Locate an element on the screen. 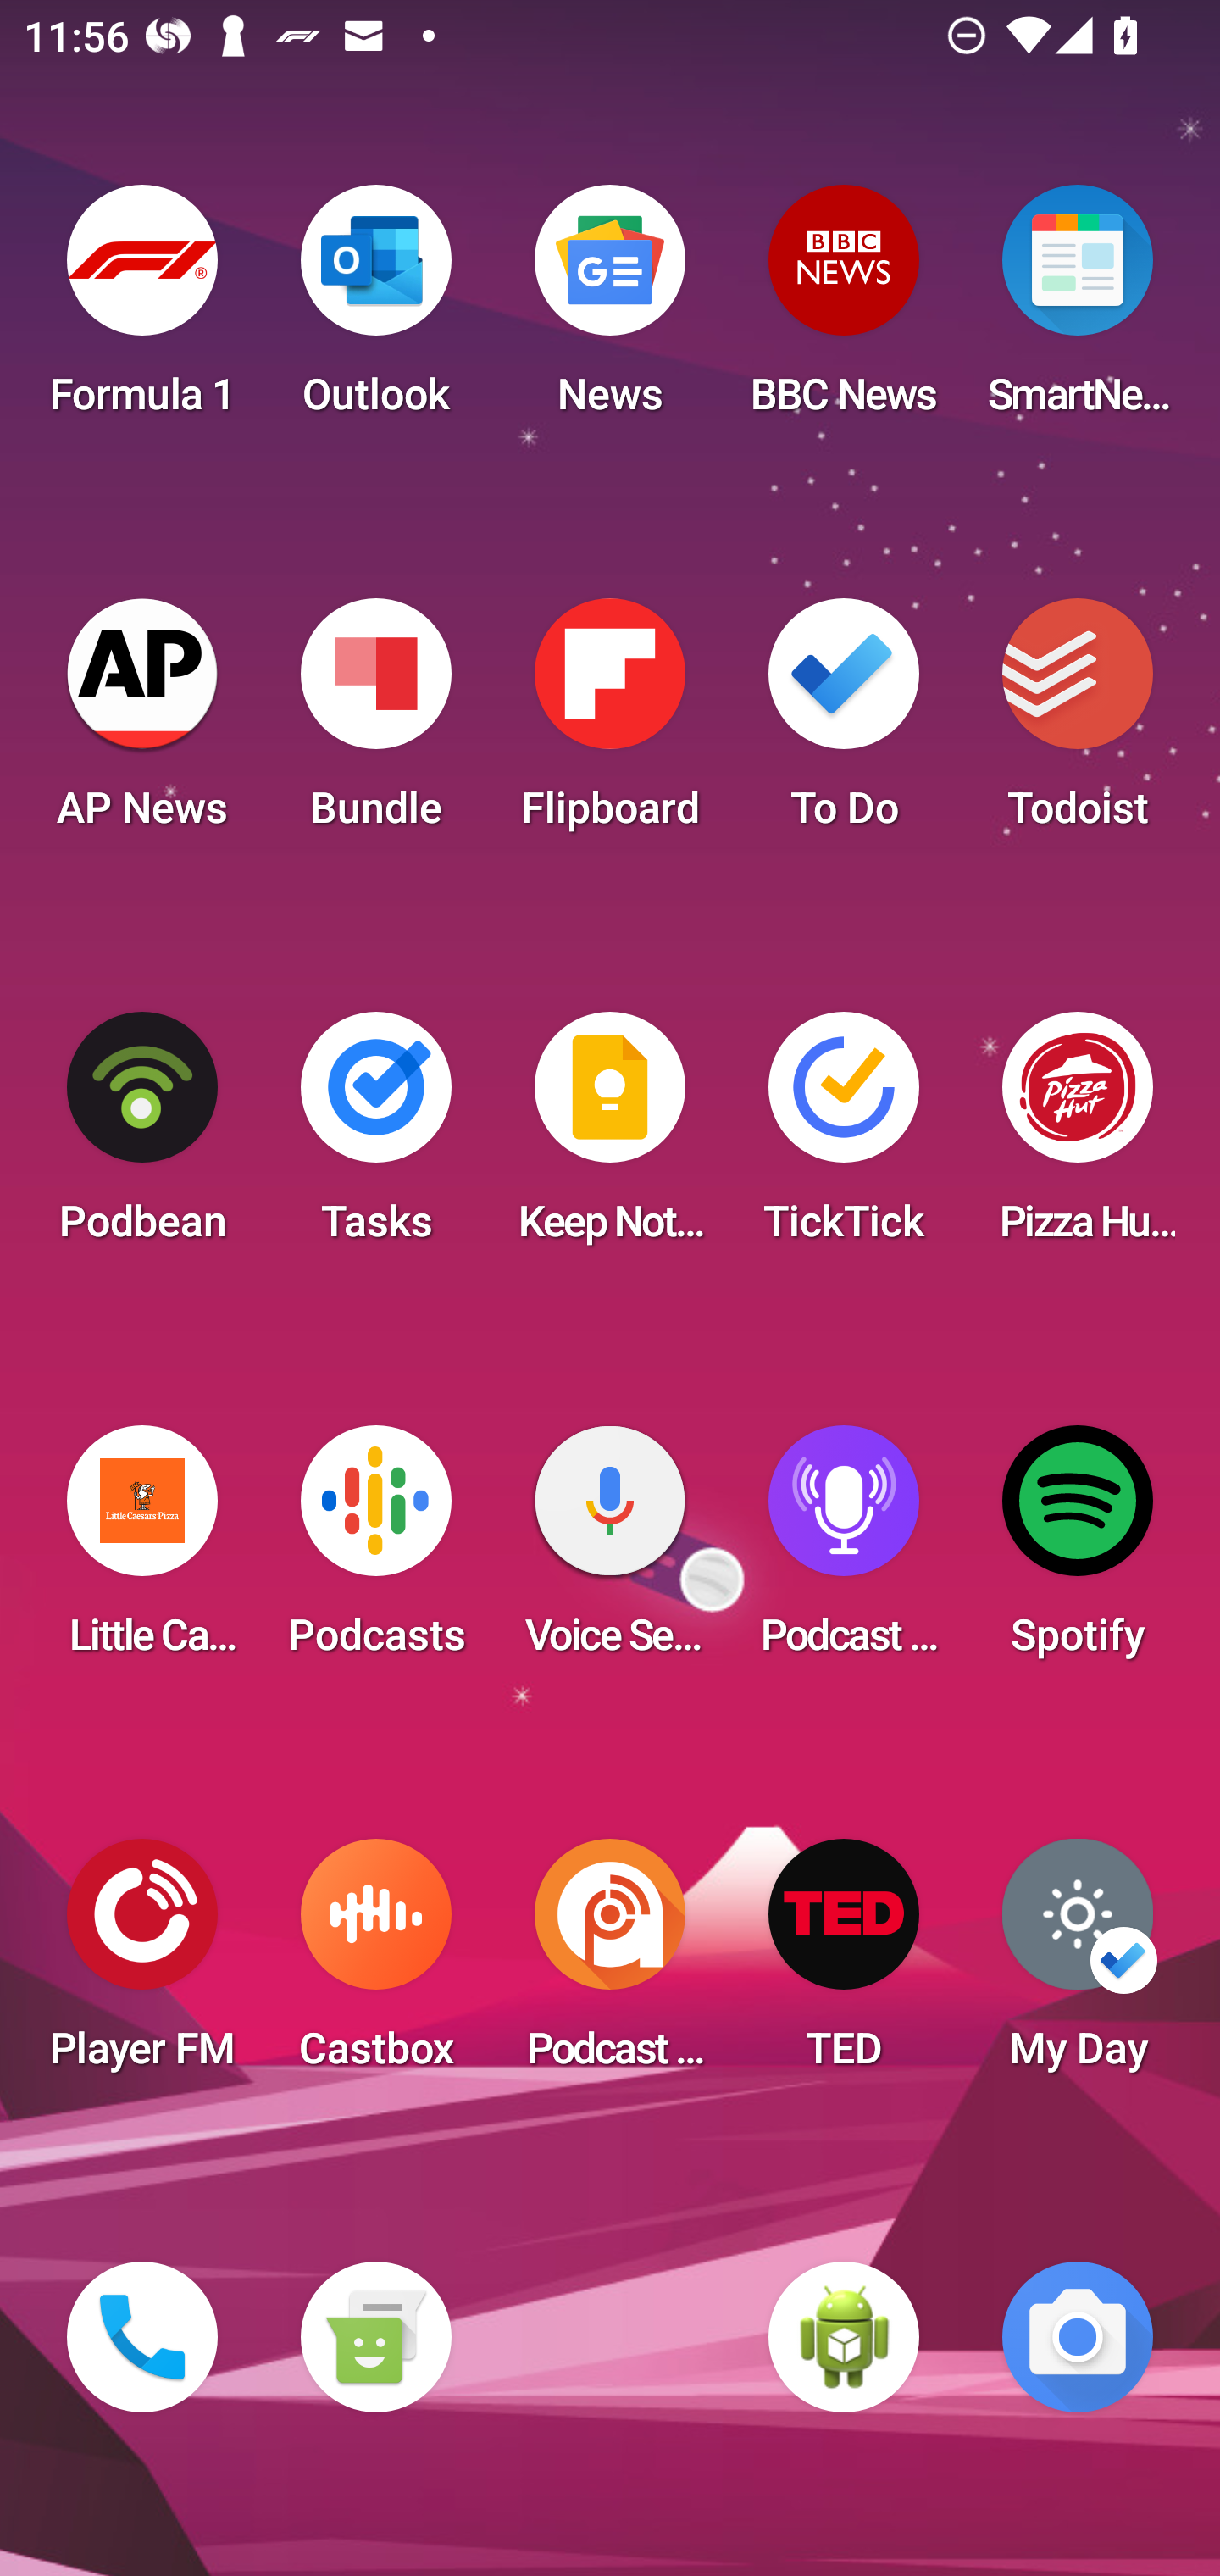 The image size is (1220, 2576). TED is located at coordinates (844, 1964).